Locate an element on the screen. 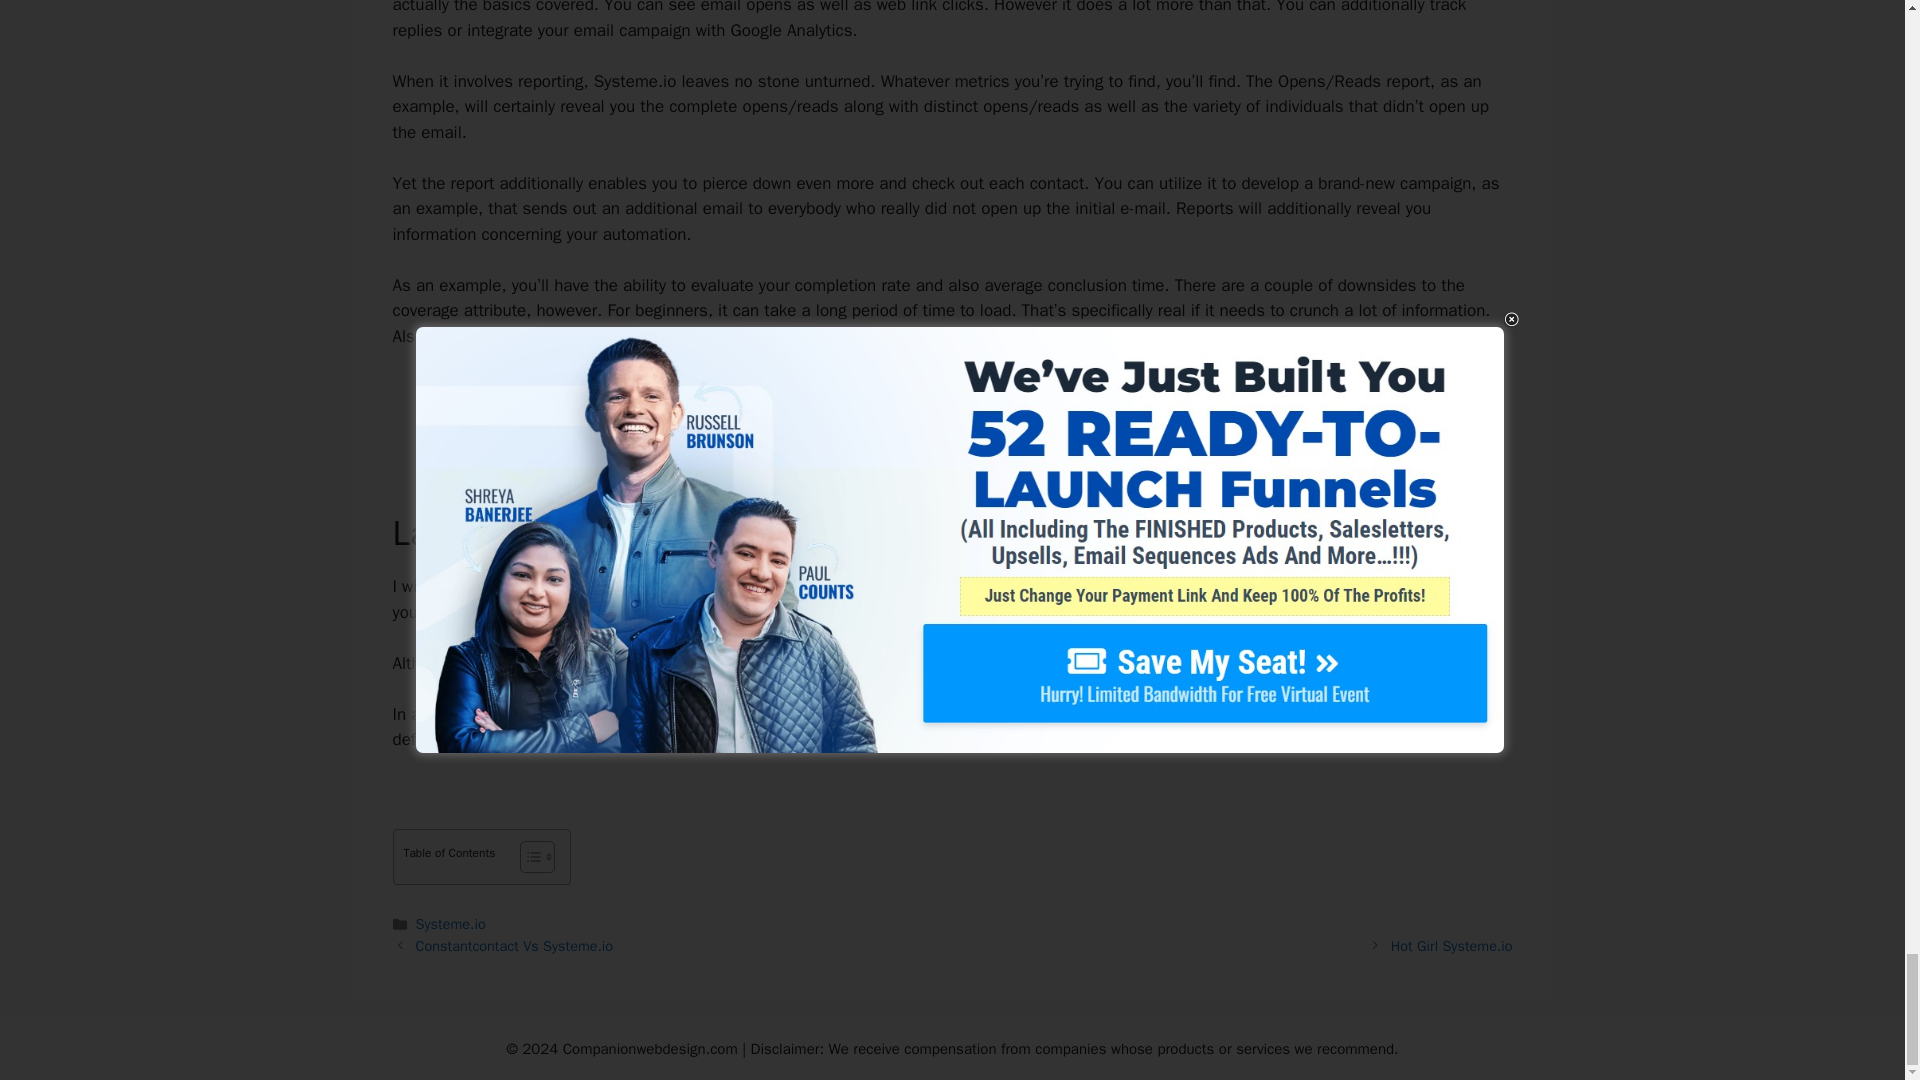 The image size is (1920, 1080). Constantcontact Vs Systeme.io is located at coordinates (515, 946).